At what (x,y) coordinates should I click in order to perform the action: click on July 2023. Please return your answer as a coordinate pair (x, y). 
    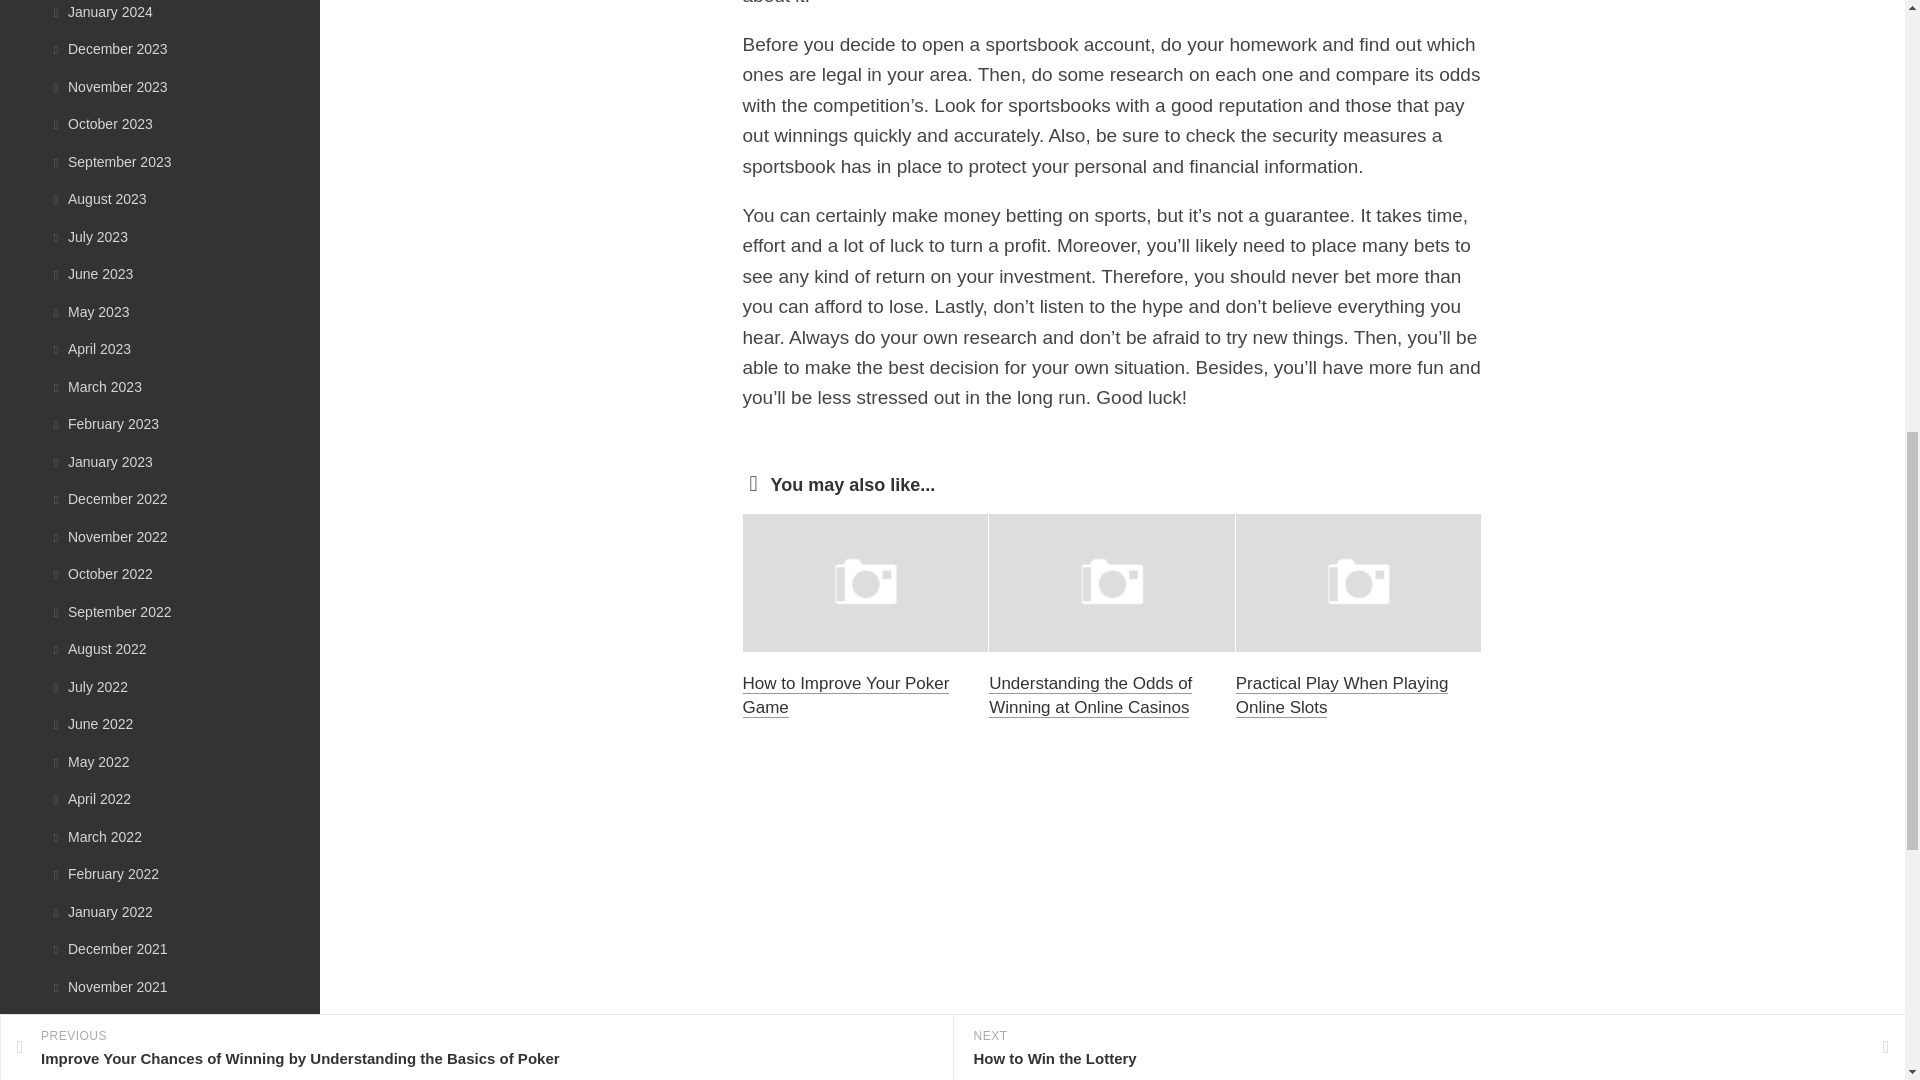
    Looking at the image, I should click on (88, 236).